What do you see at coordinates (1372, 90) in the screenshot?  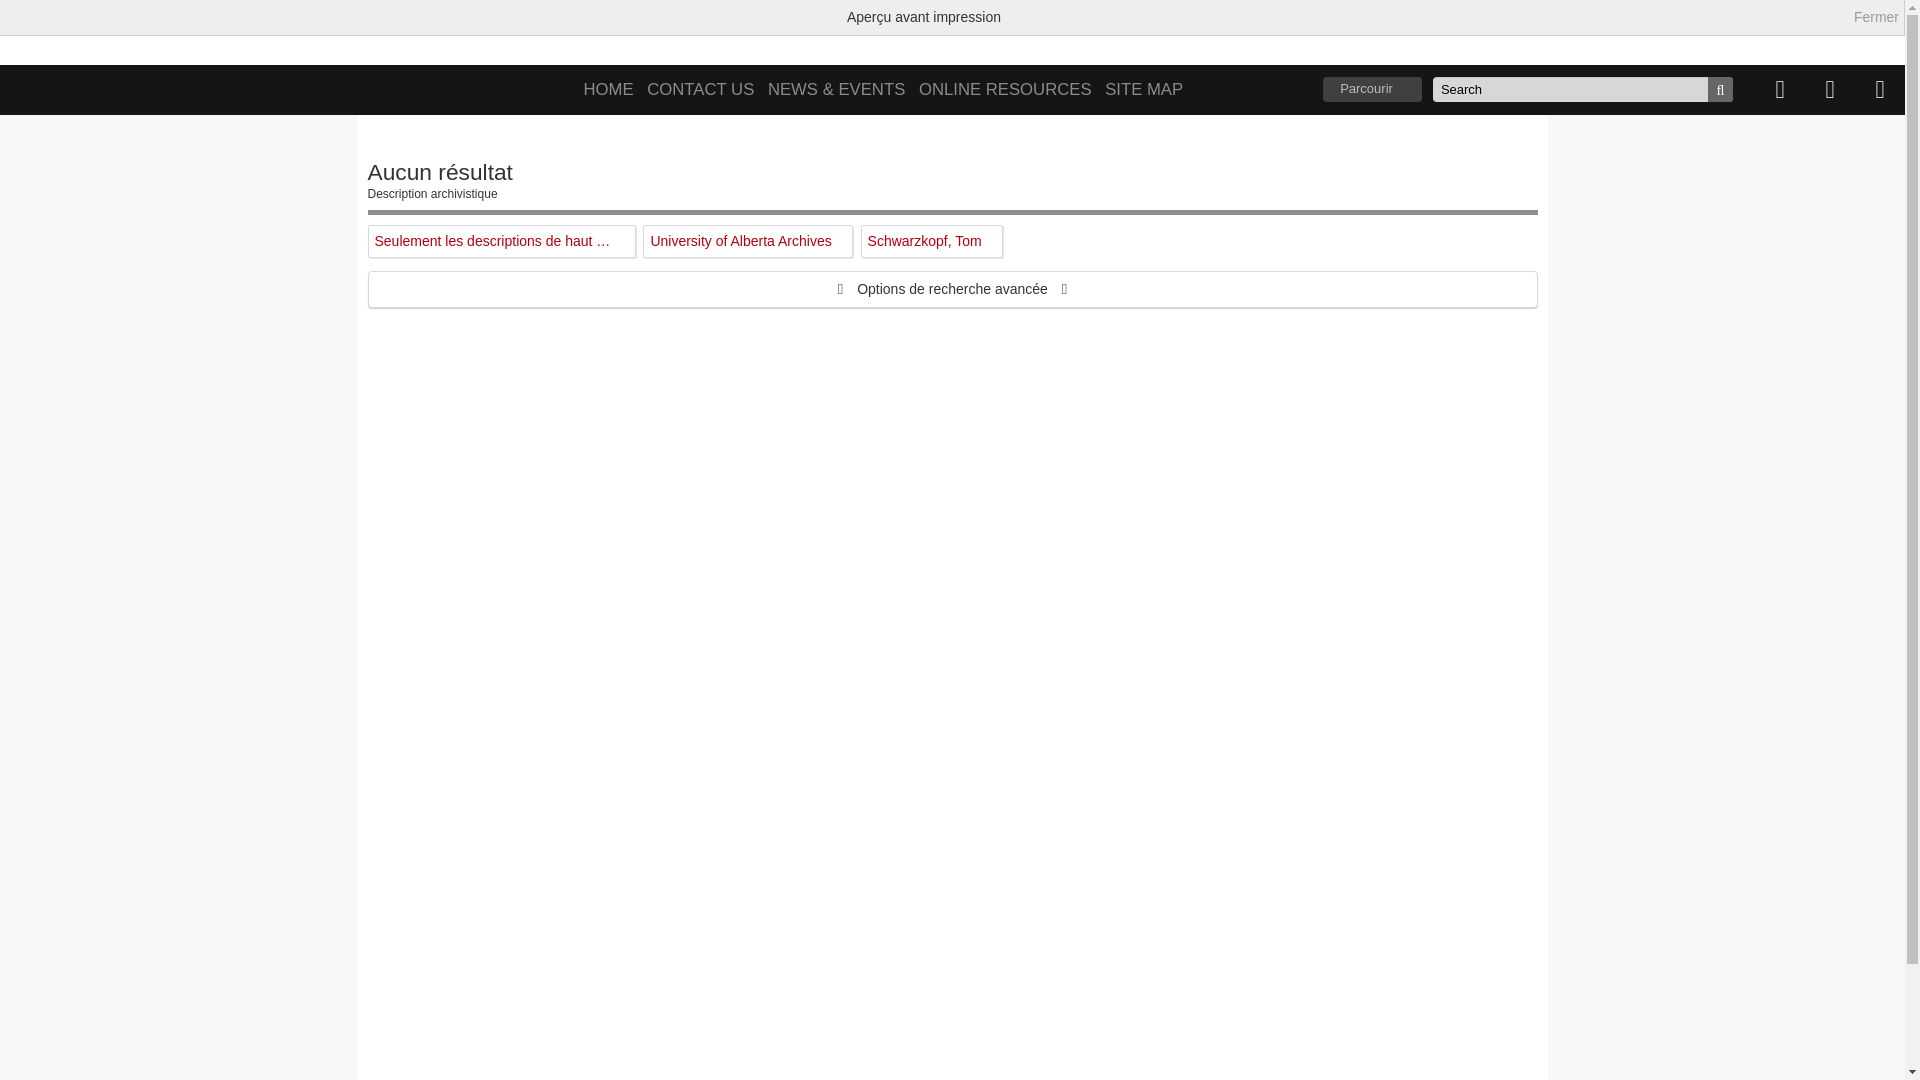 I see `Parcourir` at bounding box center [1372, 90].